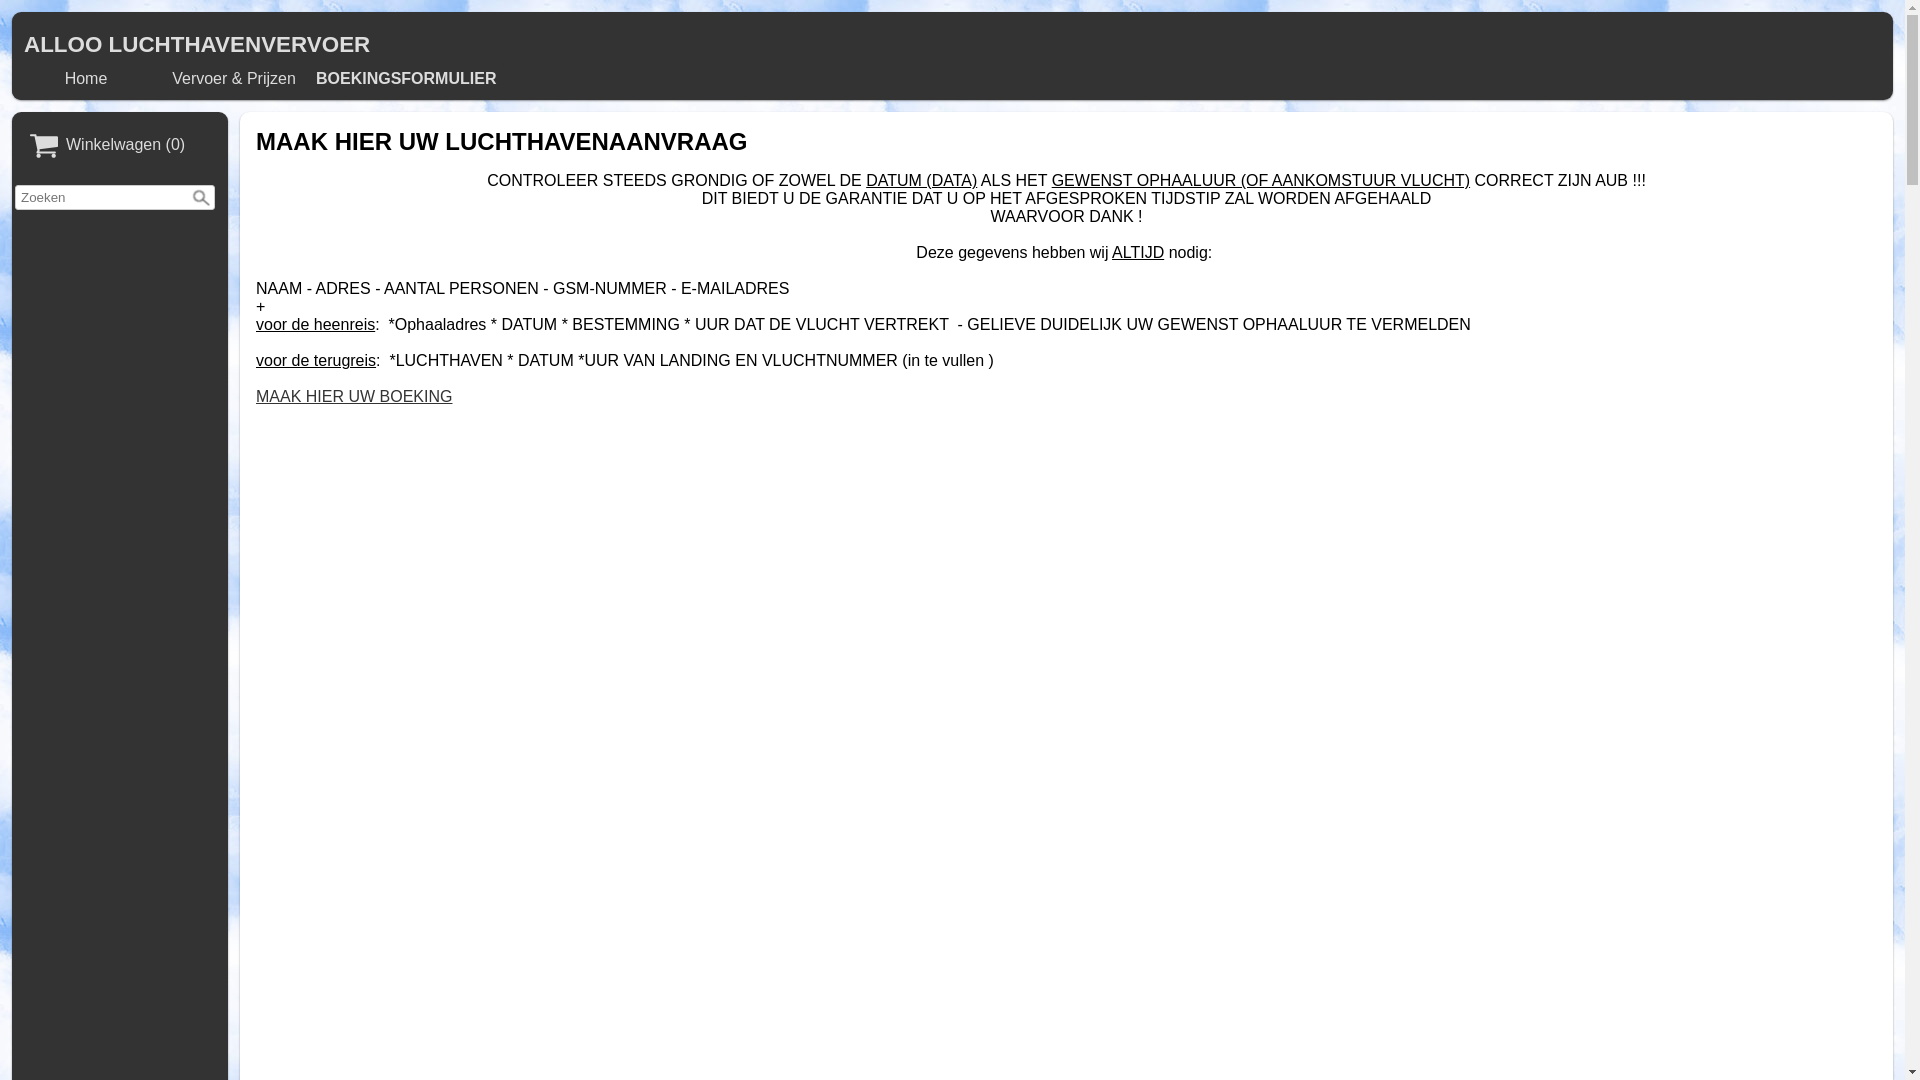 The height and width of the screenshot is (1080, 1920). Describe the element at coordinates (234, 79) in the screenshot. I see `Vervoer & Prijzen` at that location.